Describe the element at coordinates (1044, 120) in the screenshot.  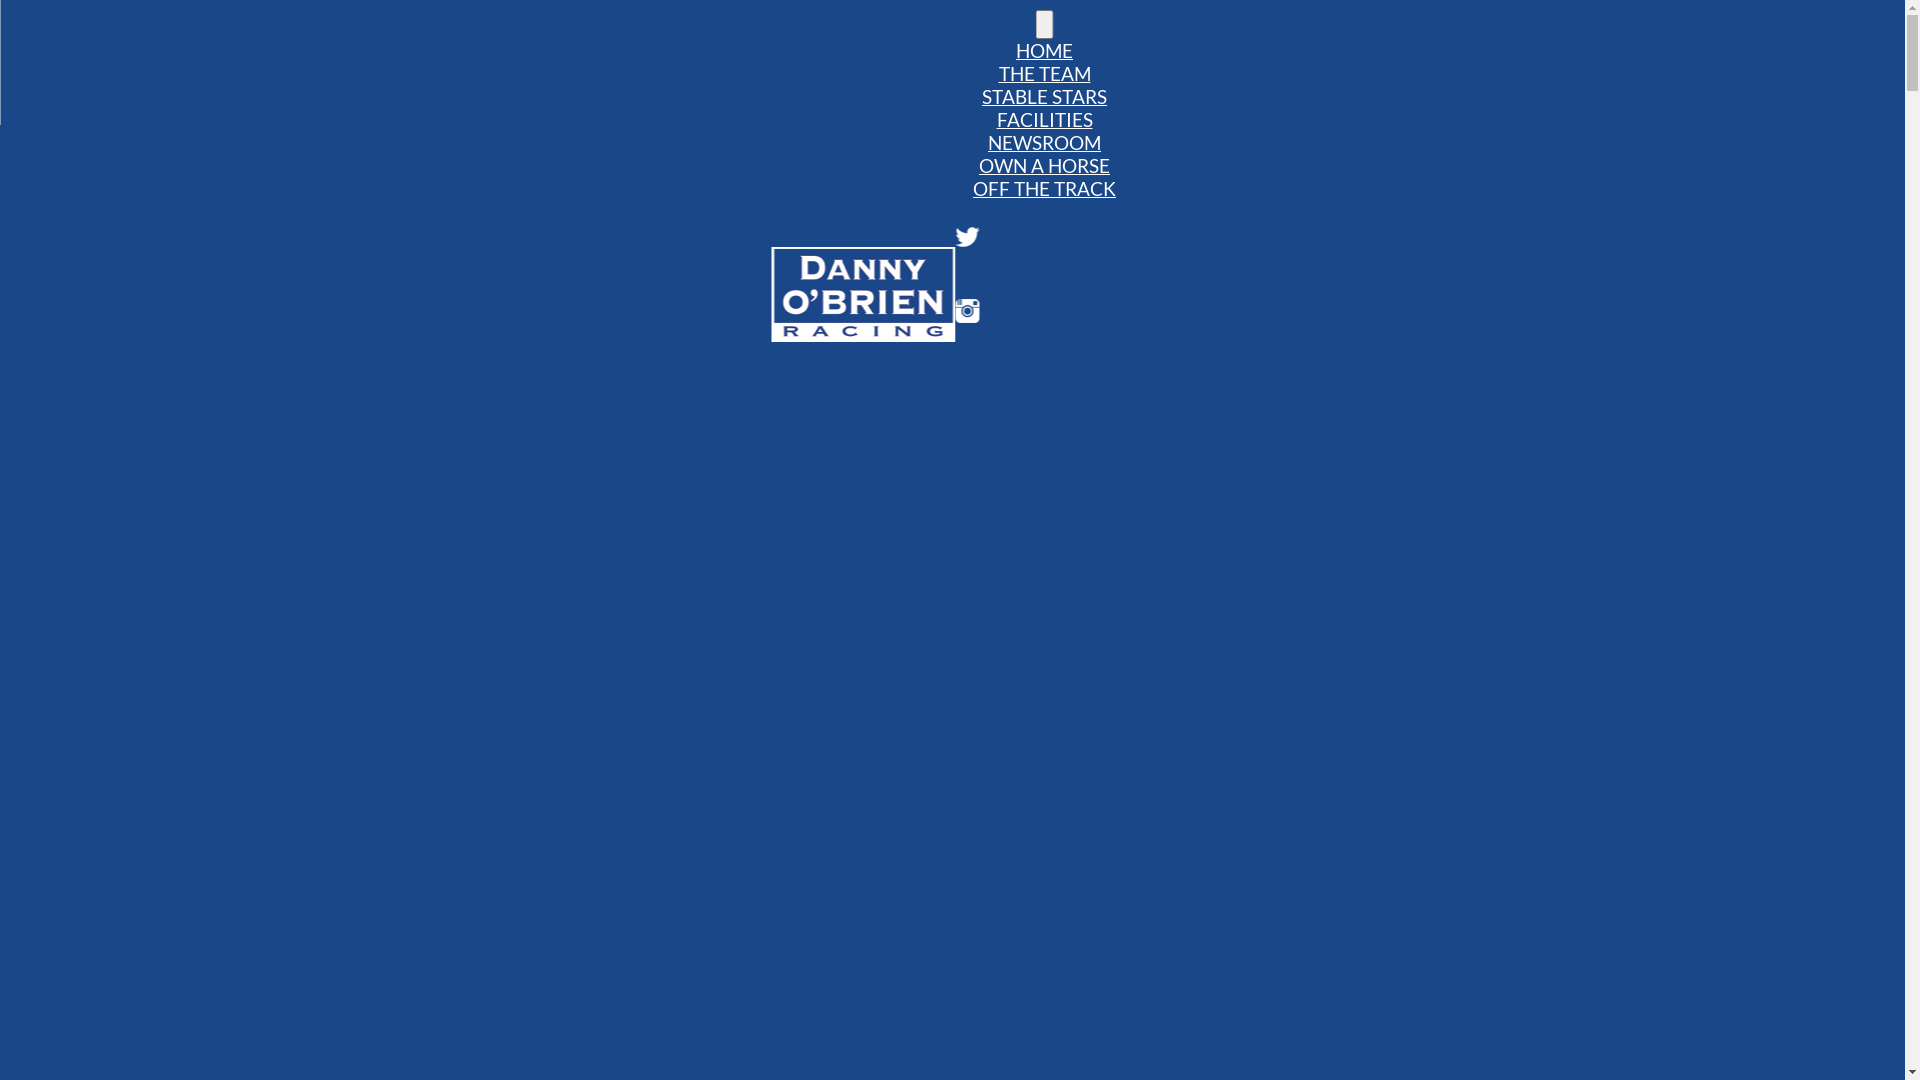
I see `FACILITIES` at that location.